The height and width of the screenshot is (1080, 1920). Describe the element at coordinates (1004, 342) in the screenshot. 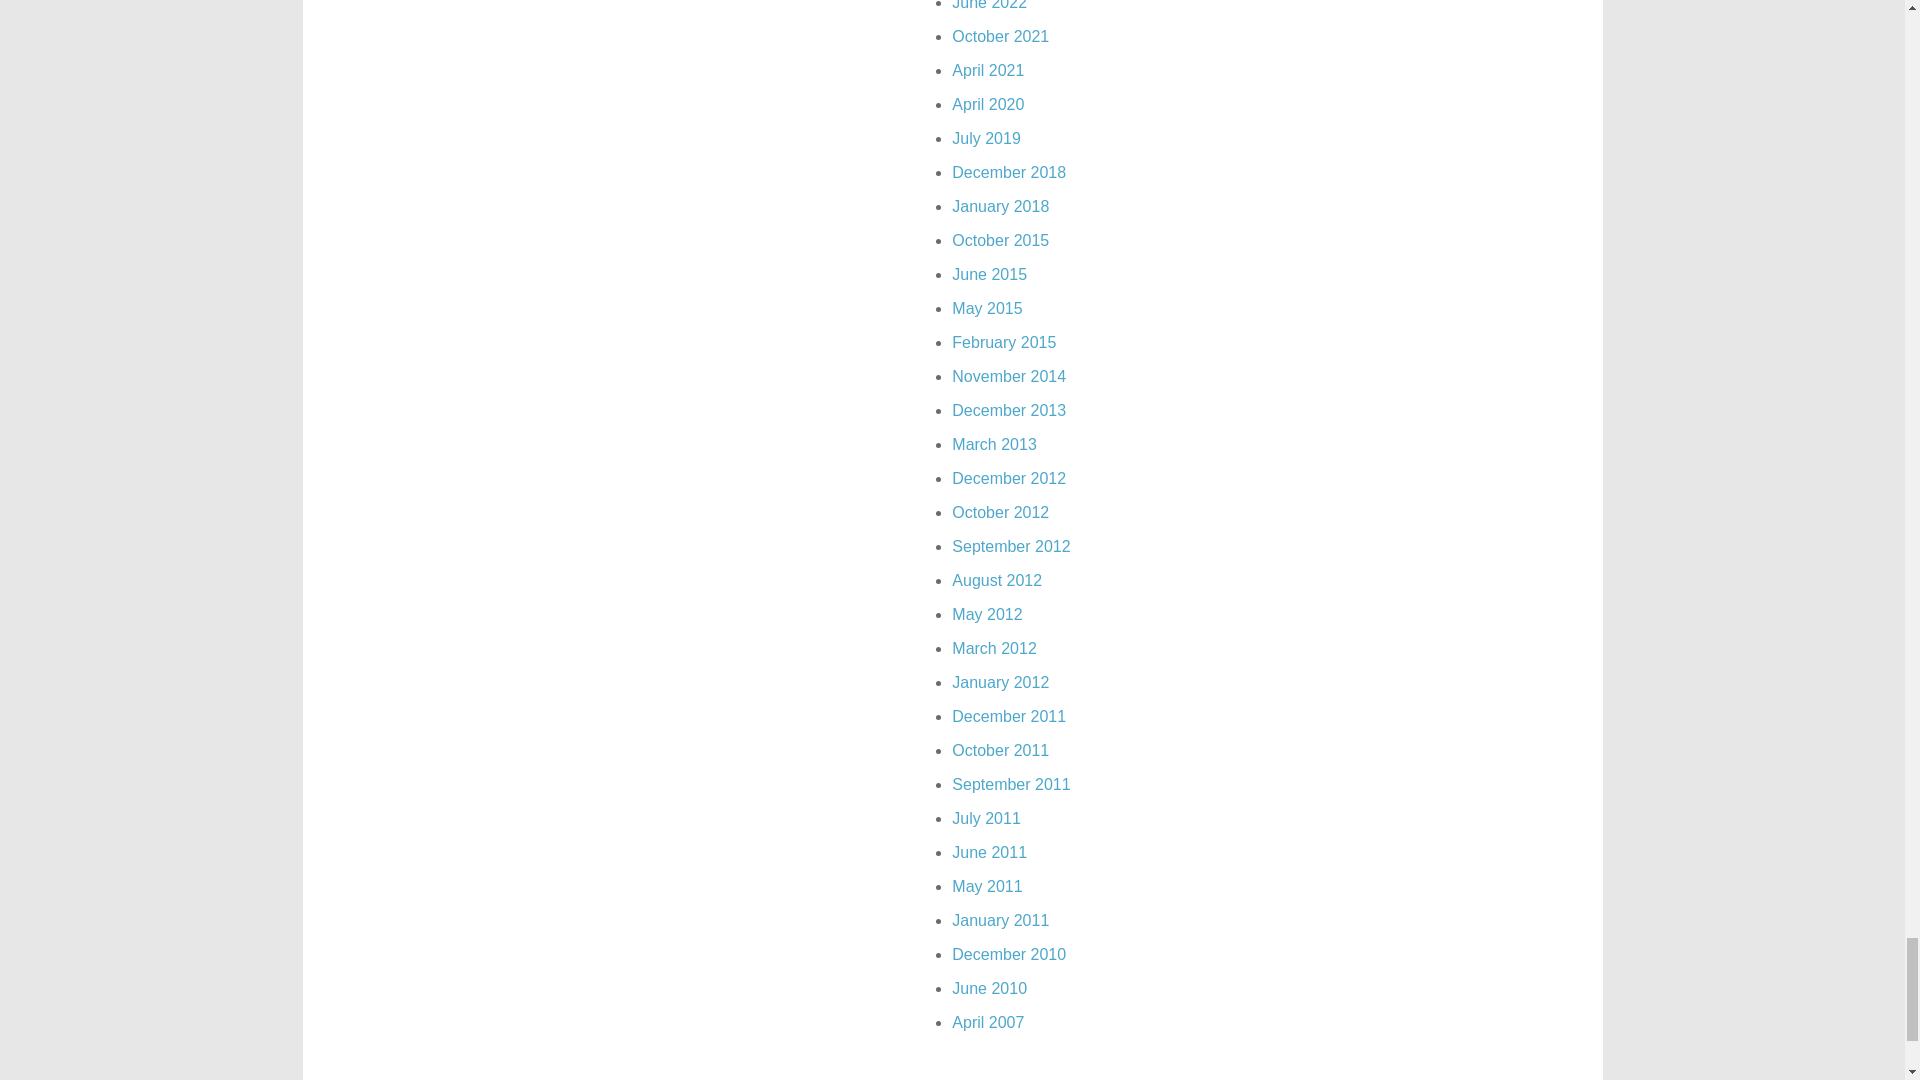

I see `February 2015` at that location.